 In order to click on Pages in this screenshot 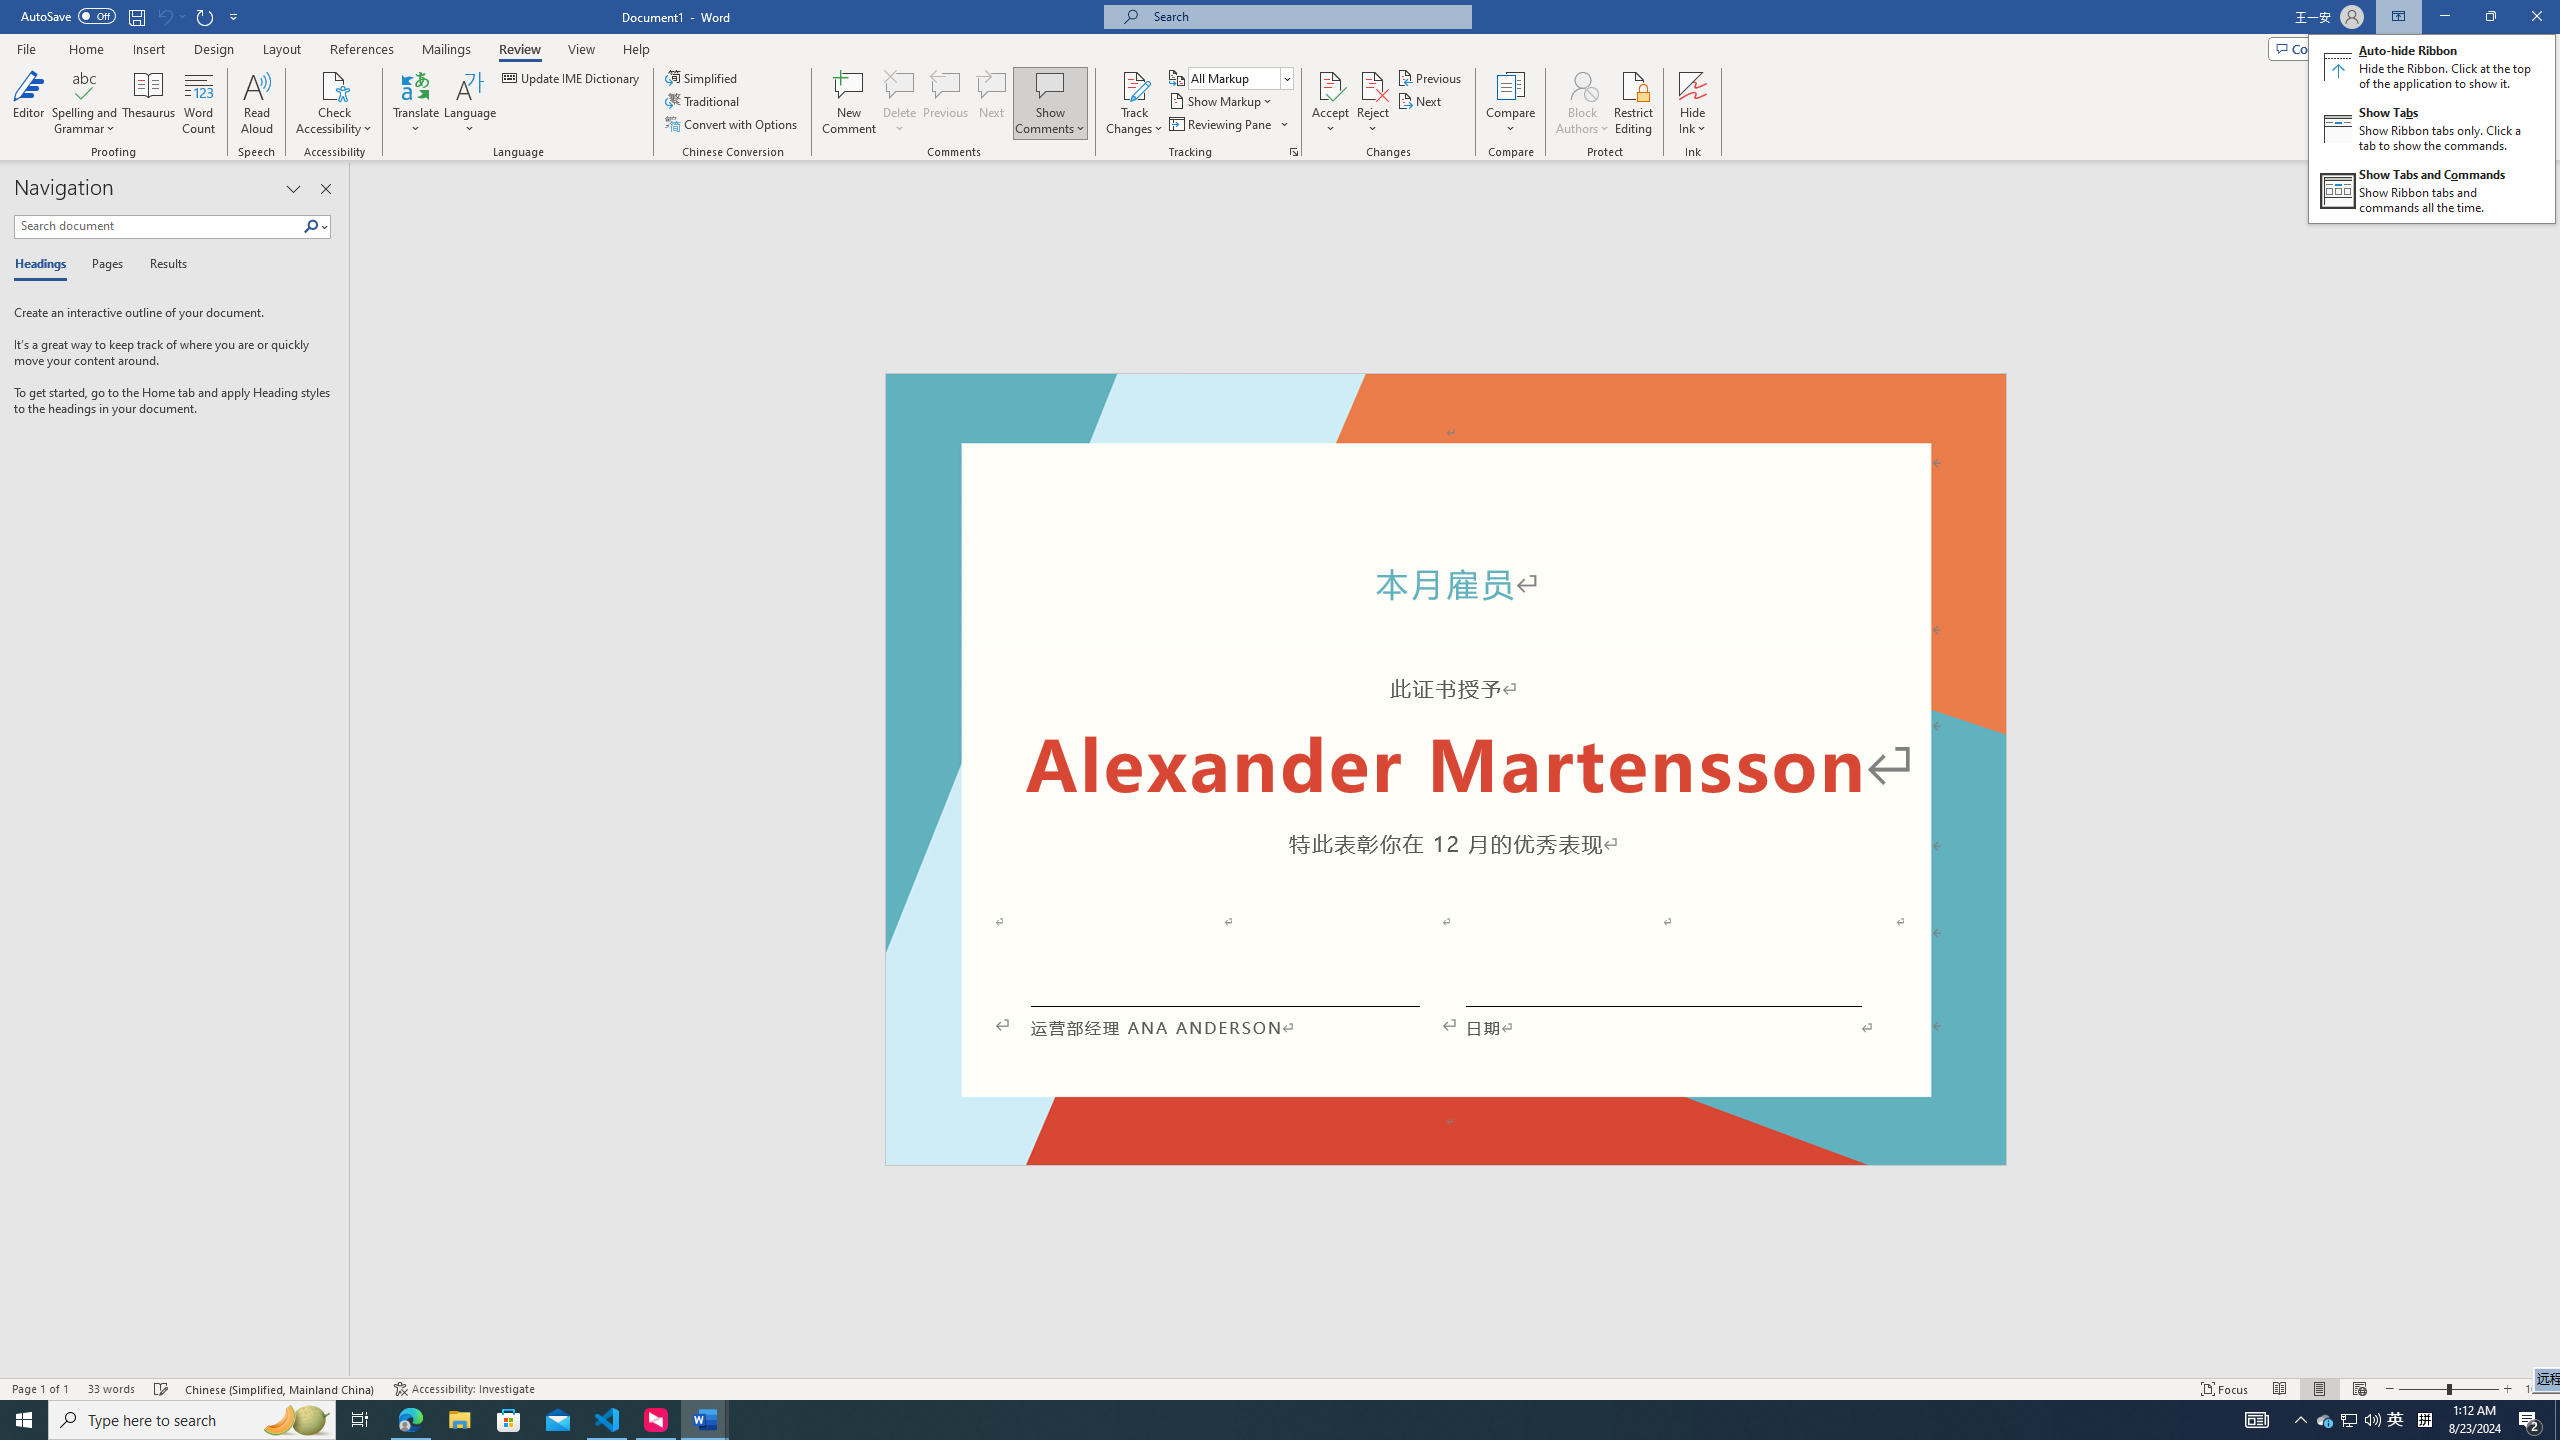, I will do `click(104, 265)`.